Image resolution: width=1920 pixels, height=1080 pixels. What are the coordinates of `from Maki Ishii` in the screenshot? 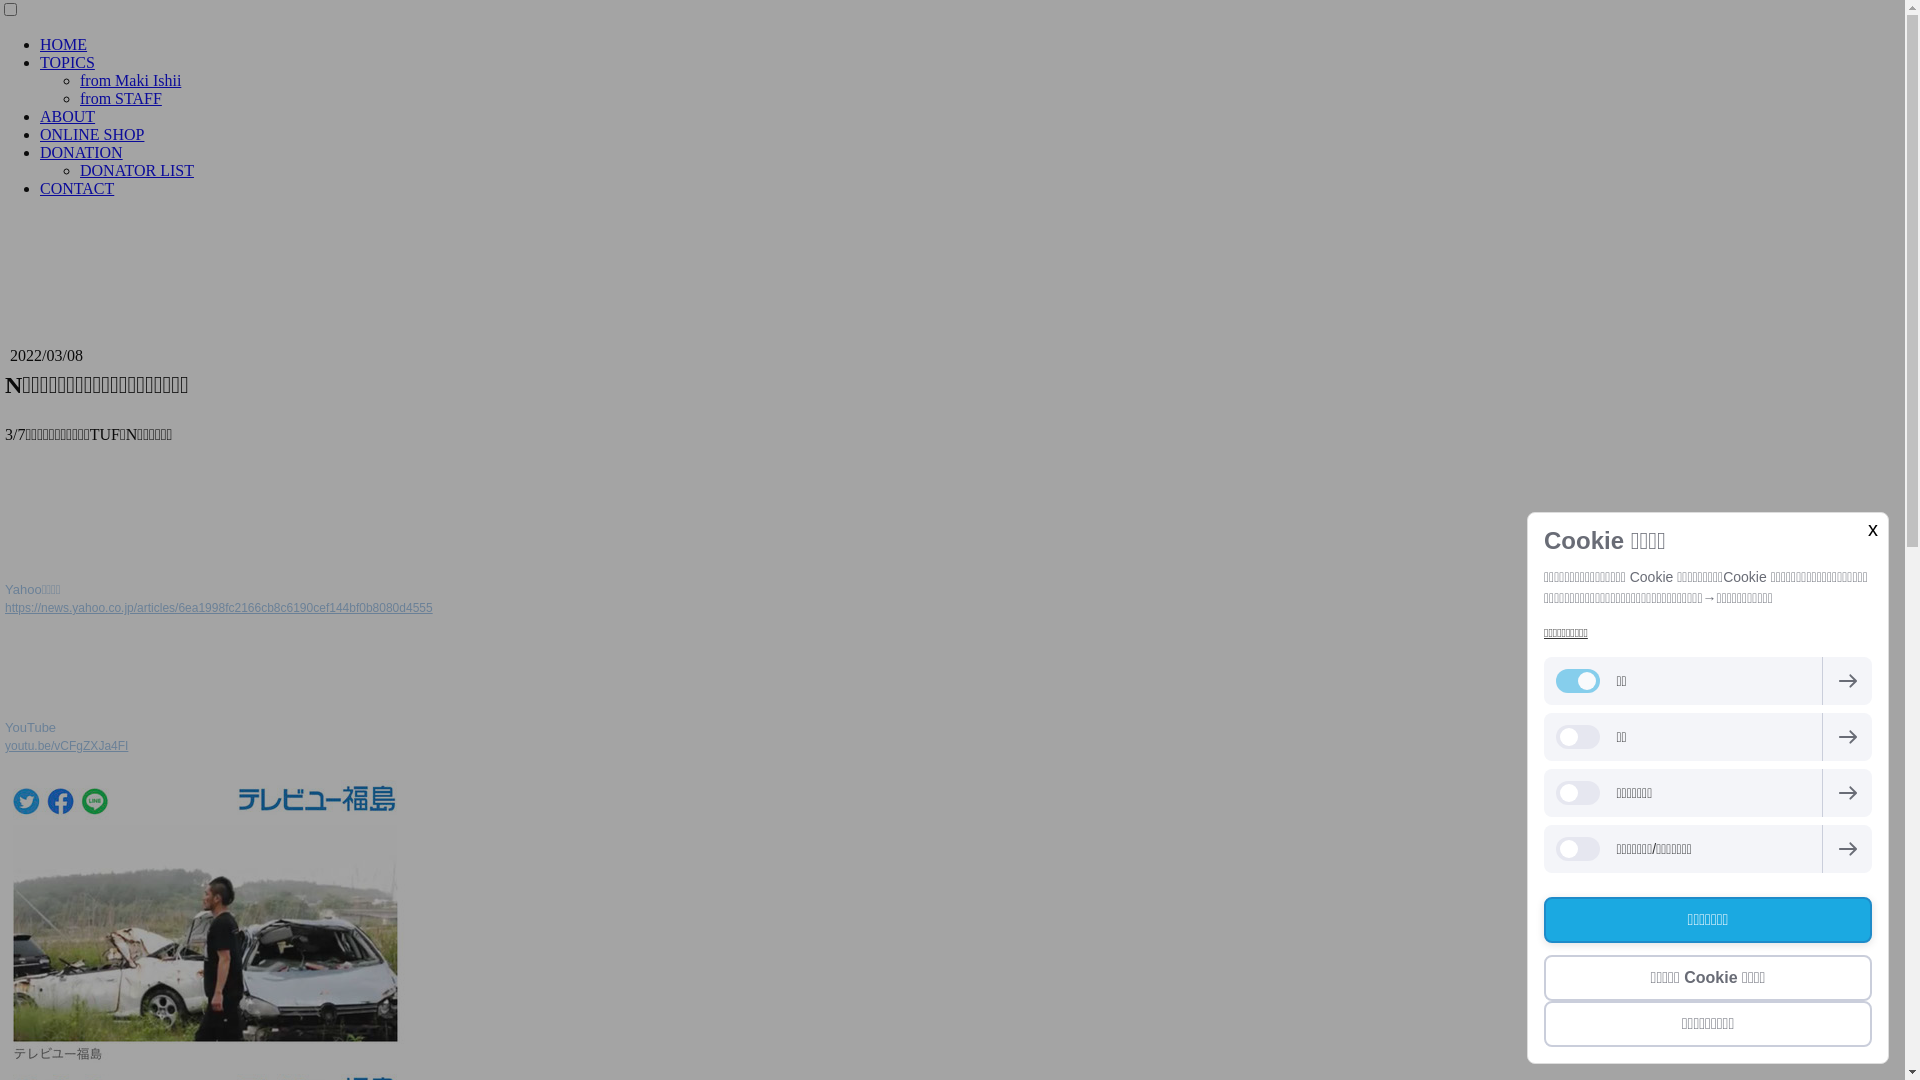 It's located at (130, 80).